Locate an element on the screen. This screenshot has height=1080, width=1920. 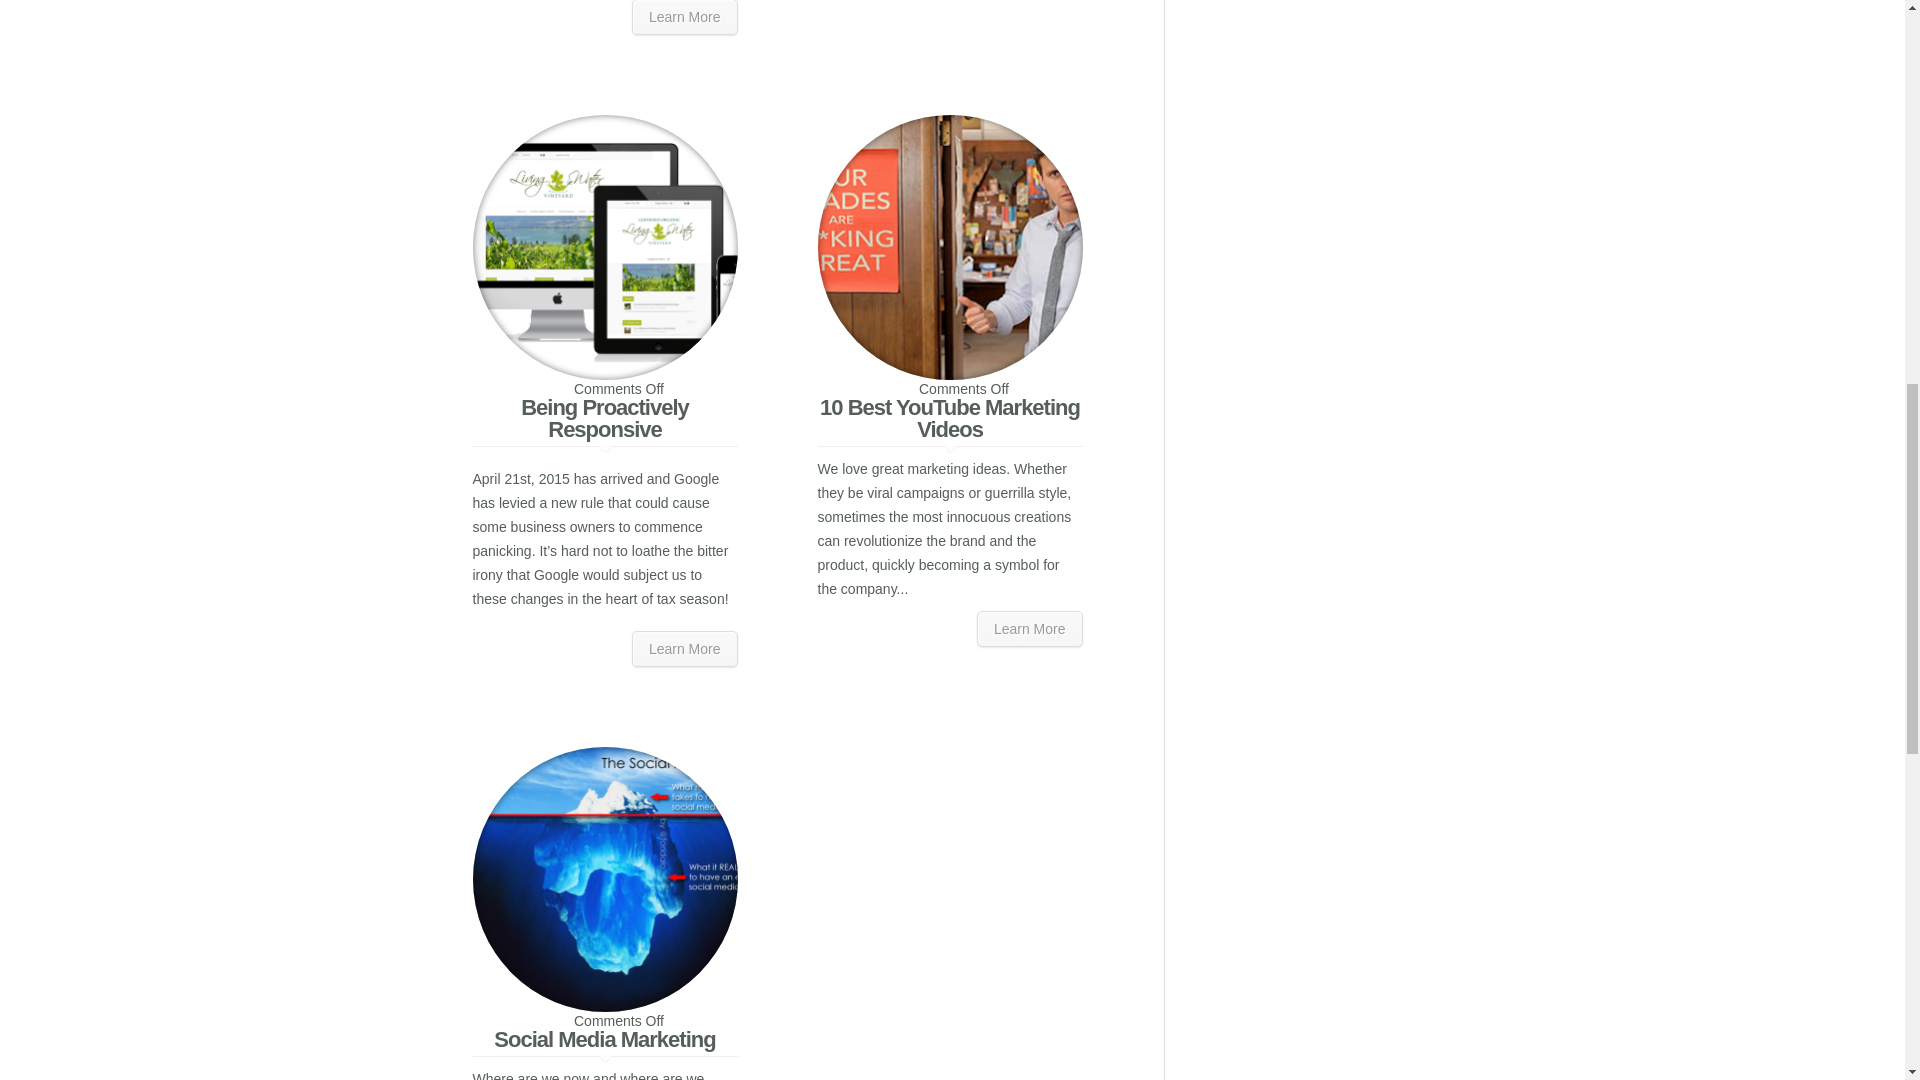
Learn More is located at coordinates (684, 17).